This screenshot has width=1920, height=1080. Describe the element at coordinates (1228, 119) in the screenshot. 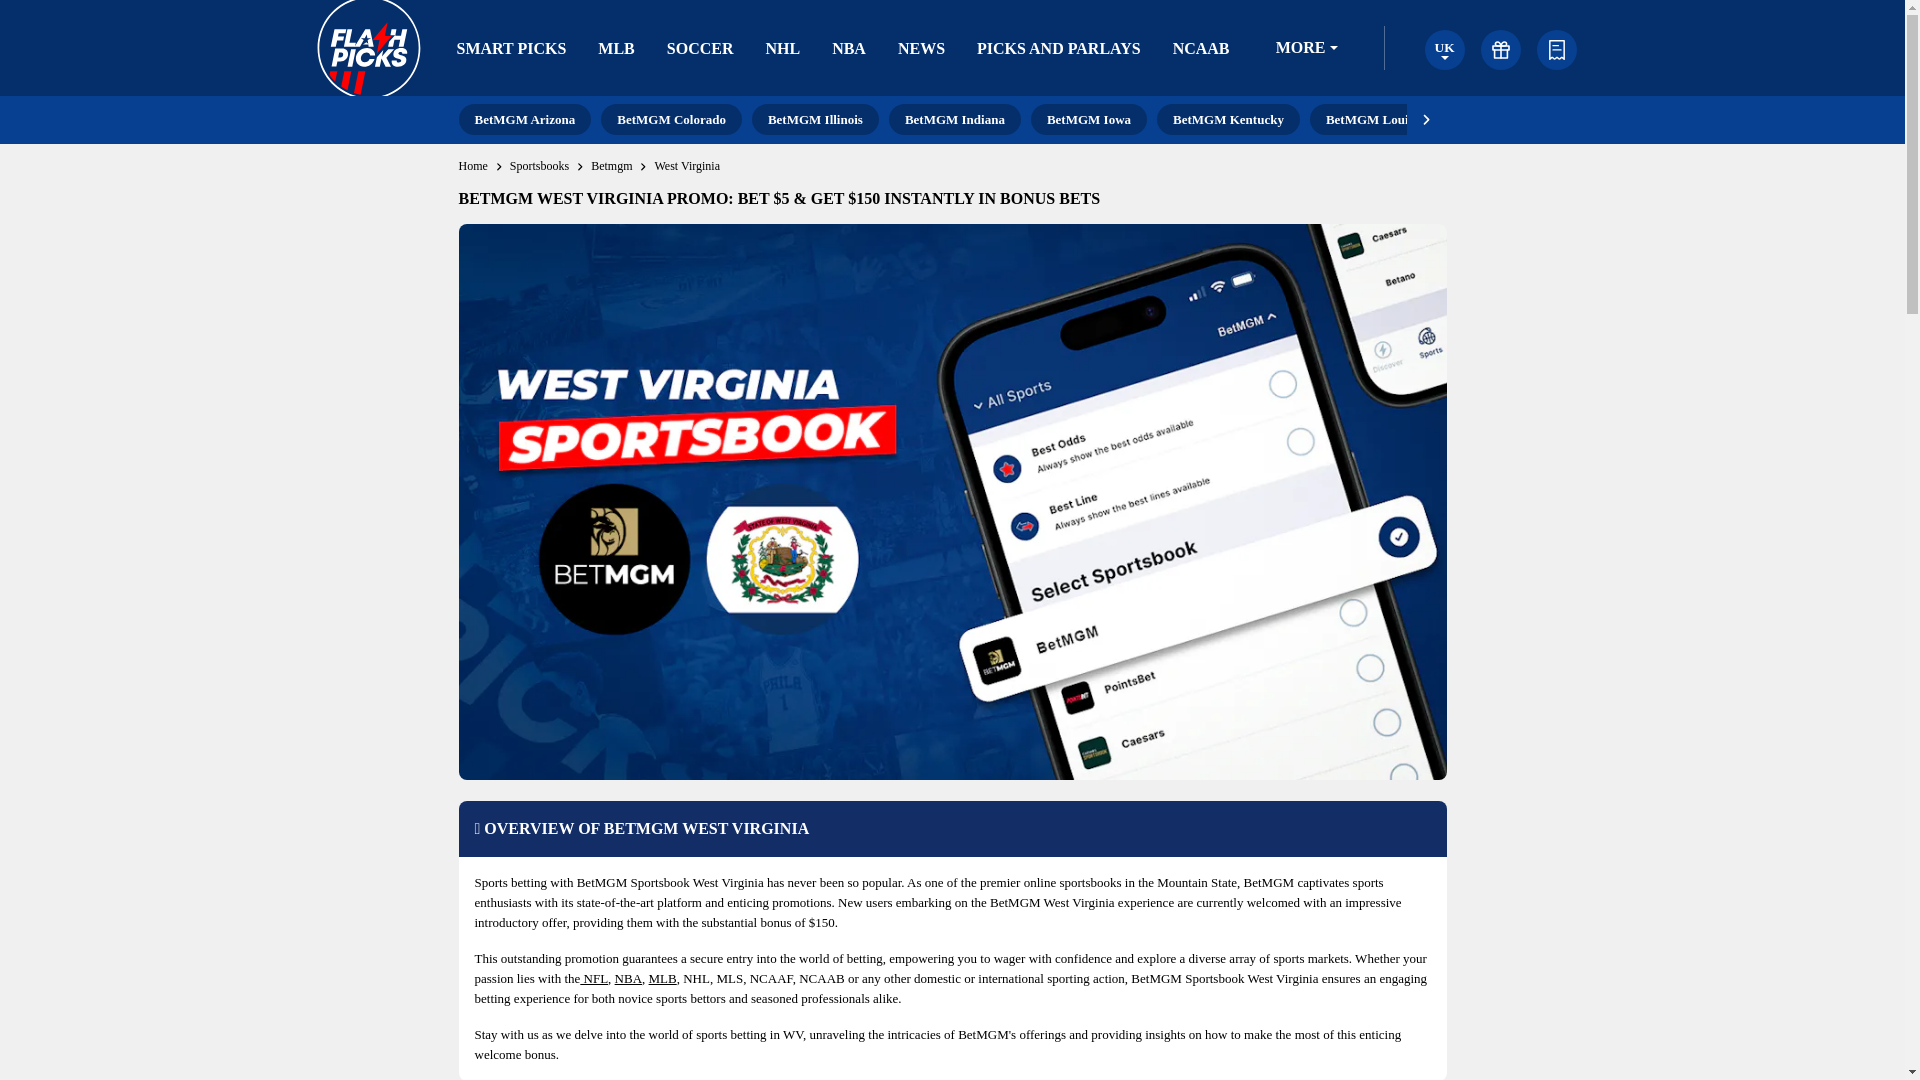

I see `BetMGM Kentucky` at that location.